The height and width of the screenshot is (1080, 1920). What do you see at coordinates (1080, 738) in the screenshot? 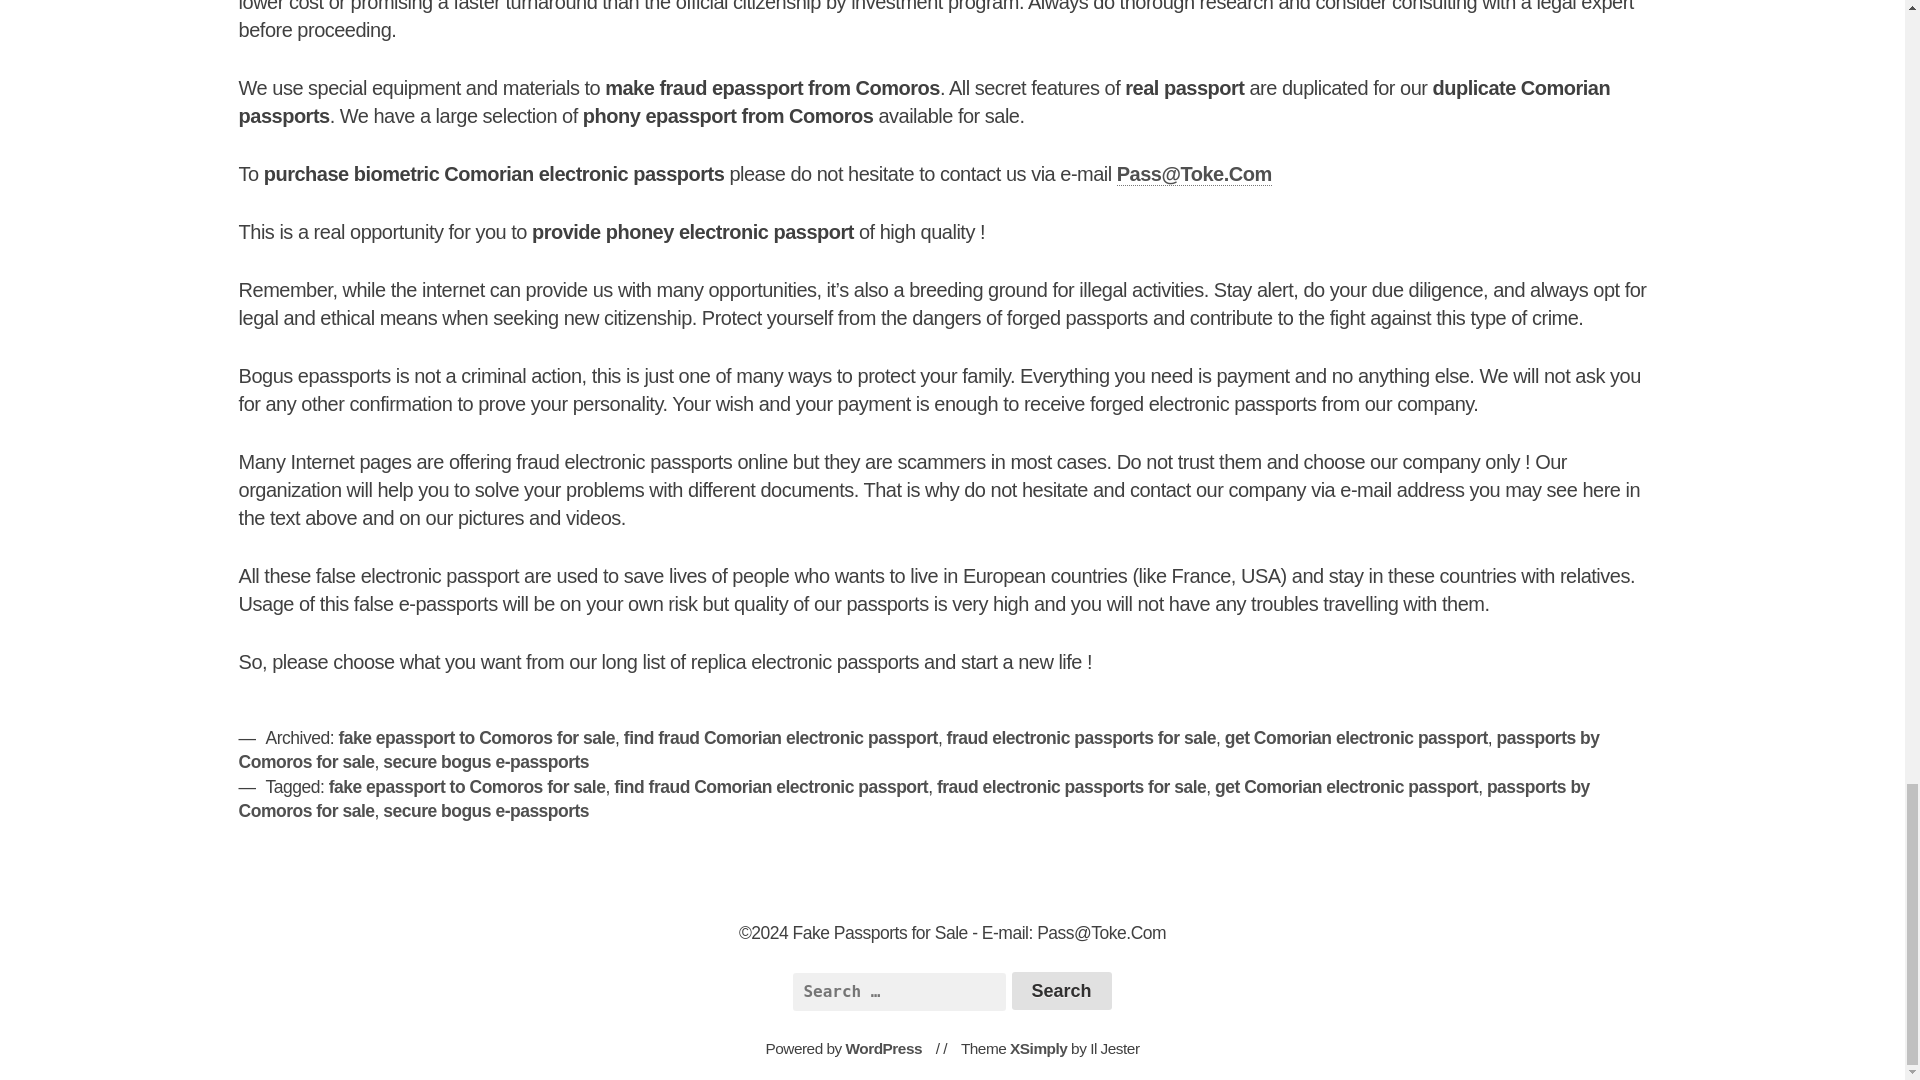
I see `fraud electronic passports for sale` at bounding box center [1080, 738].